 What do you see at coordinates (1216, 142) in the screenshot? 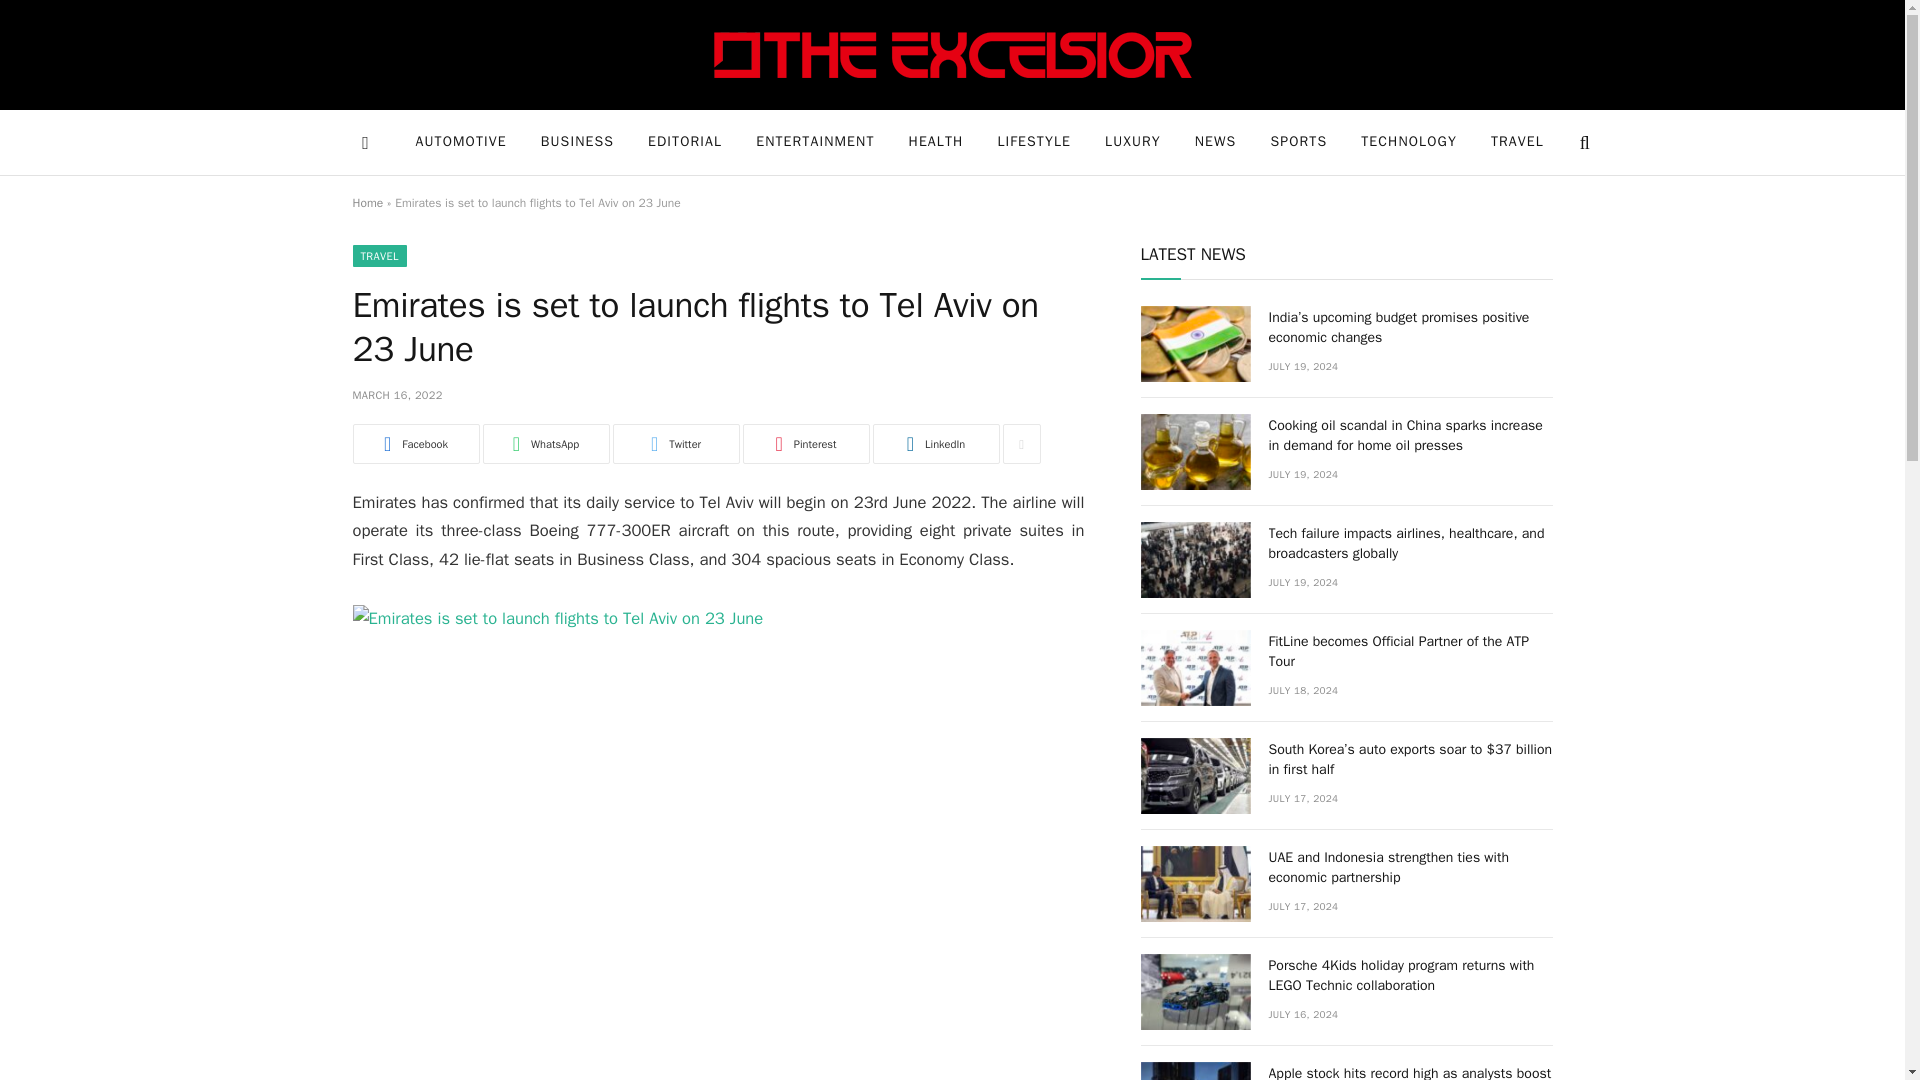
I see `NEWS` at bounding box center [1216, 142].